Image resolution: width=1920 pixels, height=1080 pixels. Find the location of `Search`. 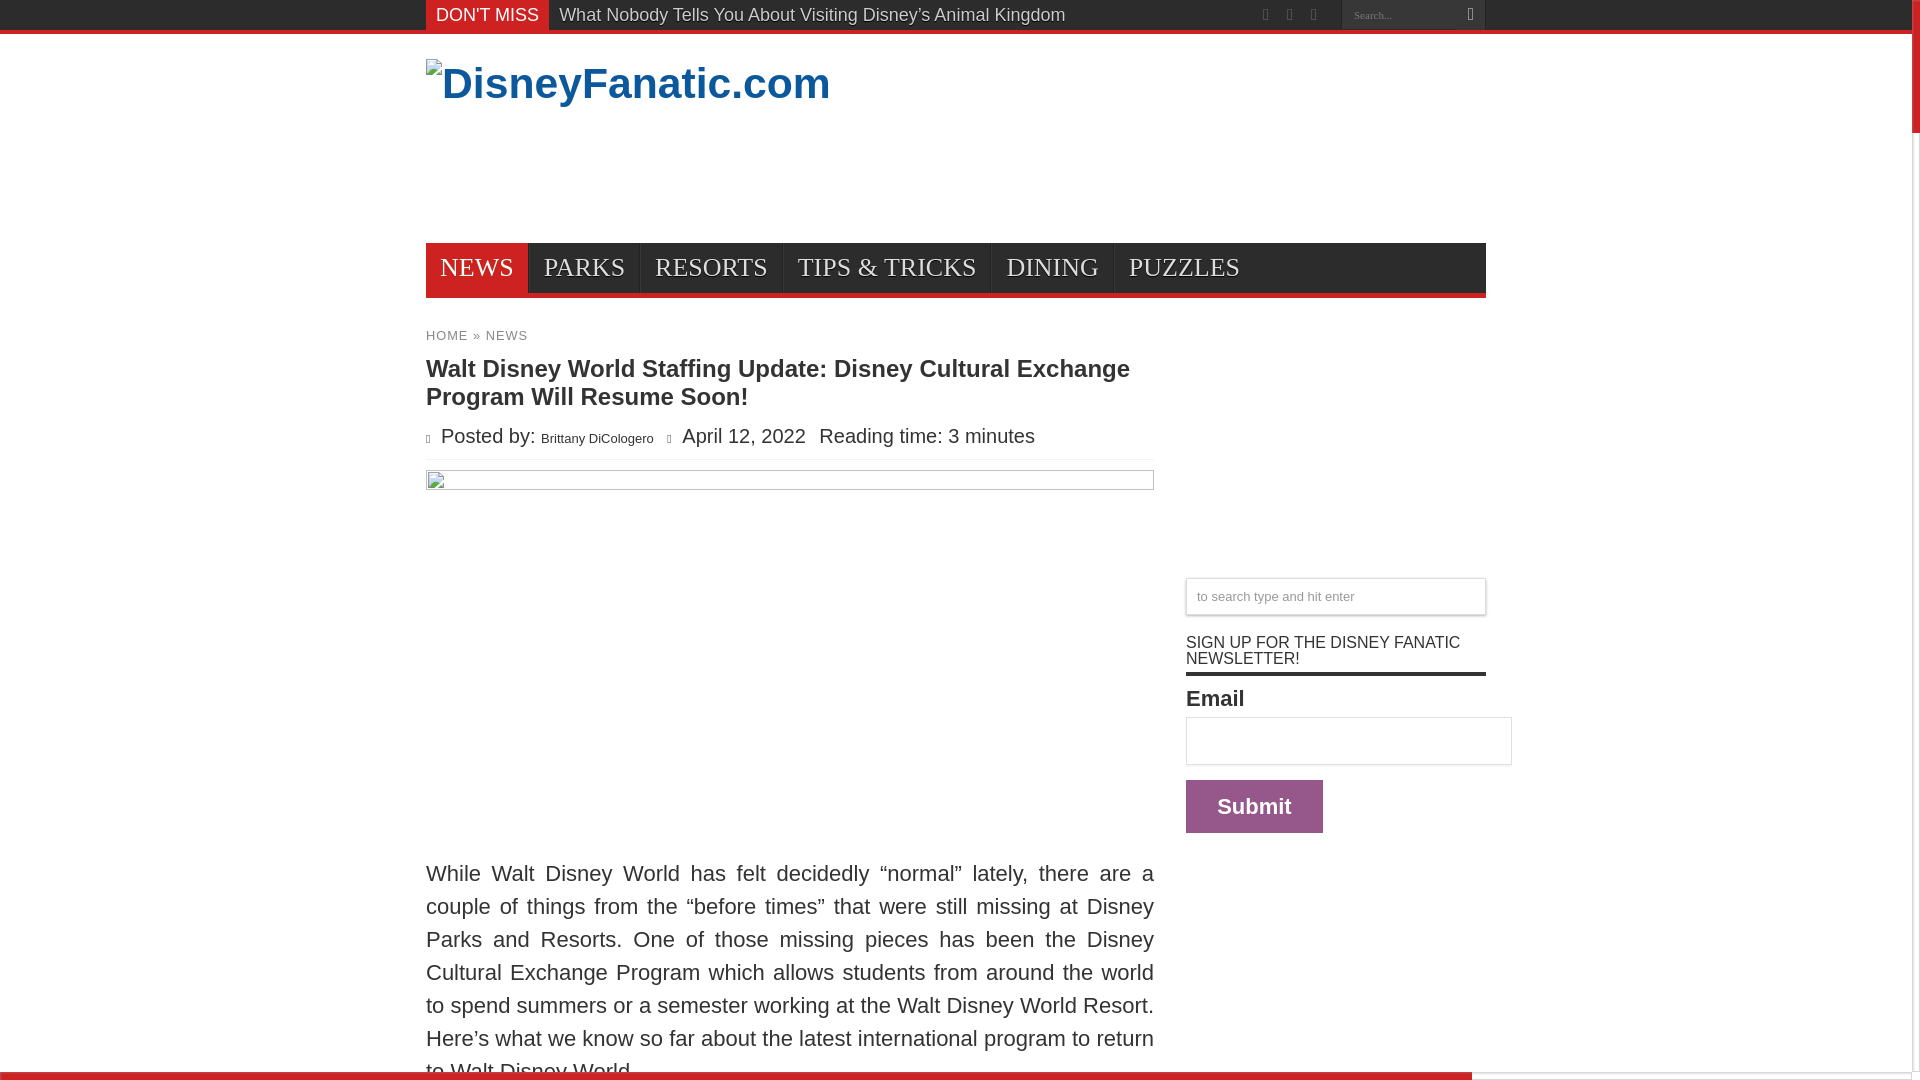

Search is located at coordinates (1470, 15).